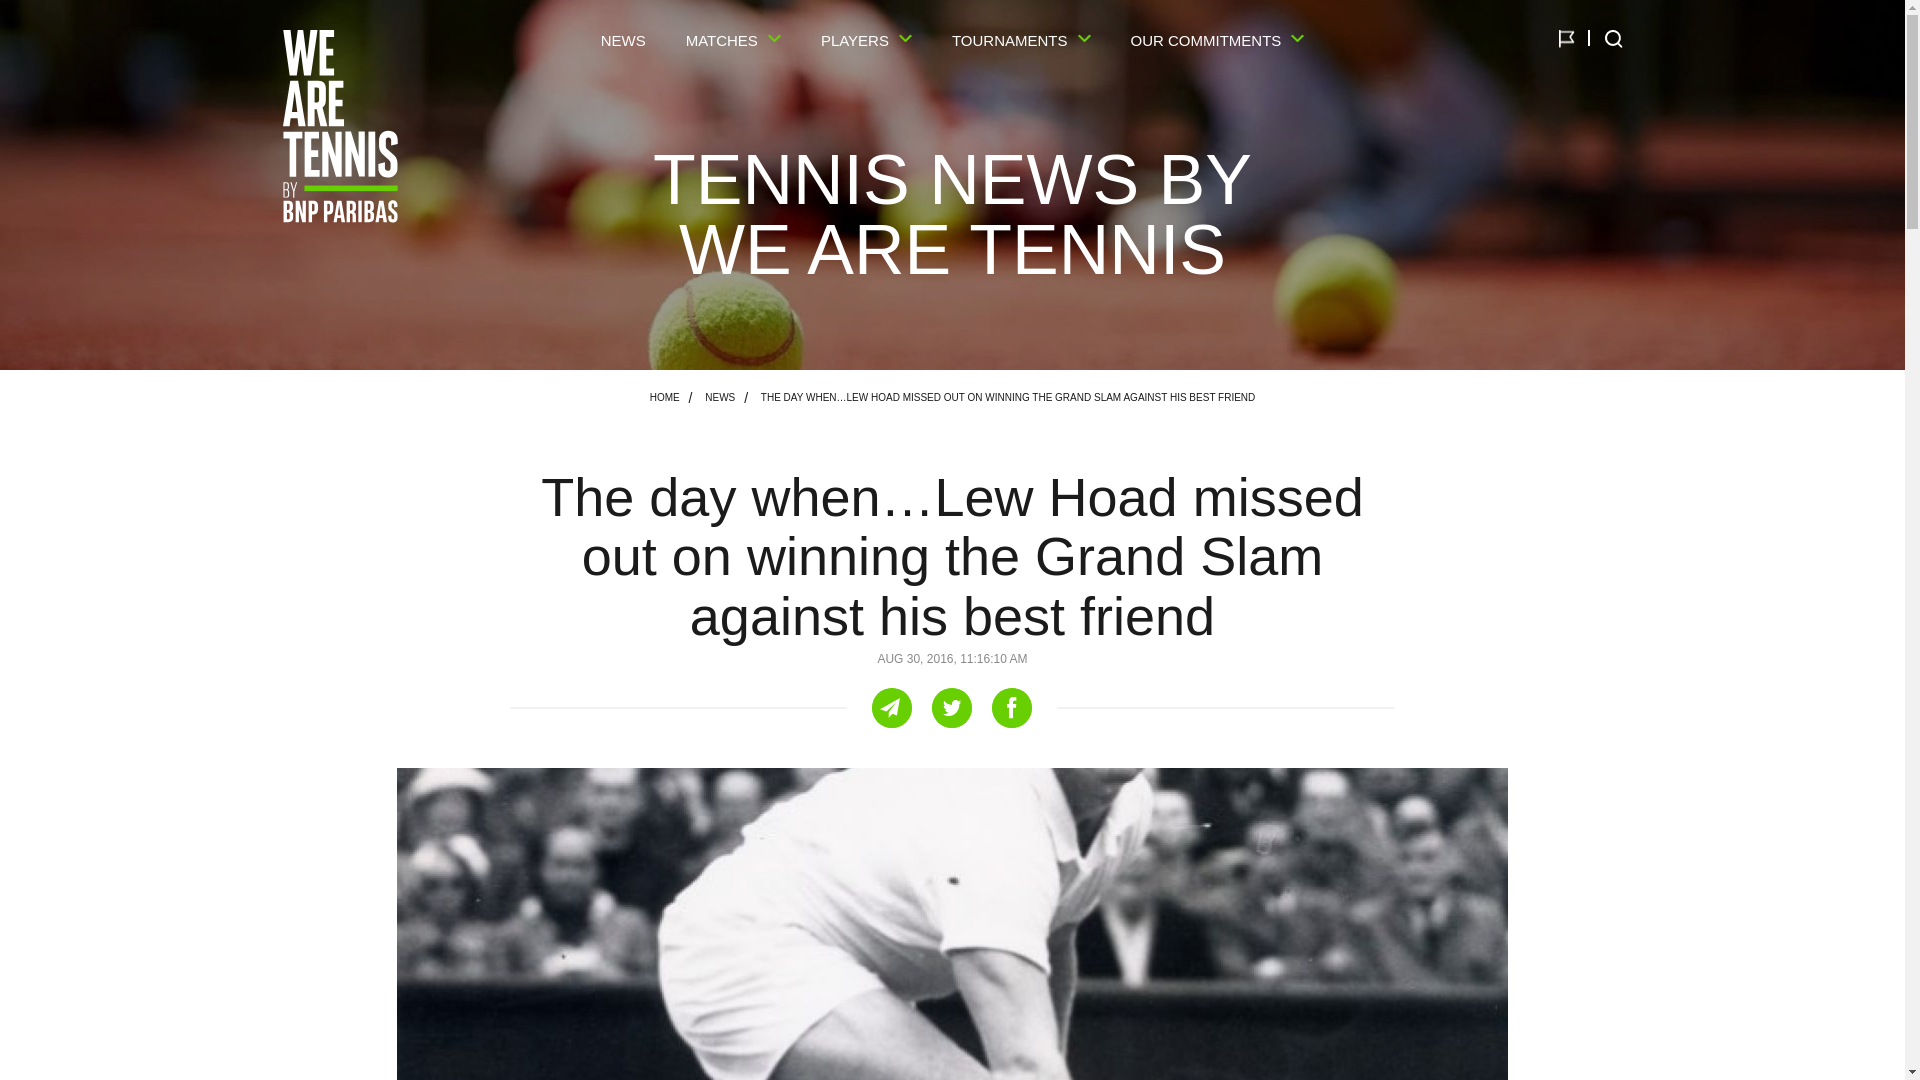 Image resolution: width=1920 pixels, height=1080 pixels. I want to click on MATCHES, so click(733, 45).